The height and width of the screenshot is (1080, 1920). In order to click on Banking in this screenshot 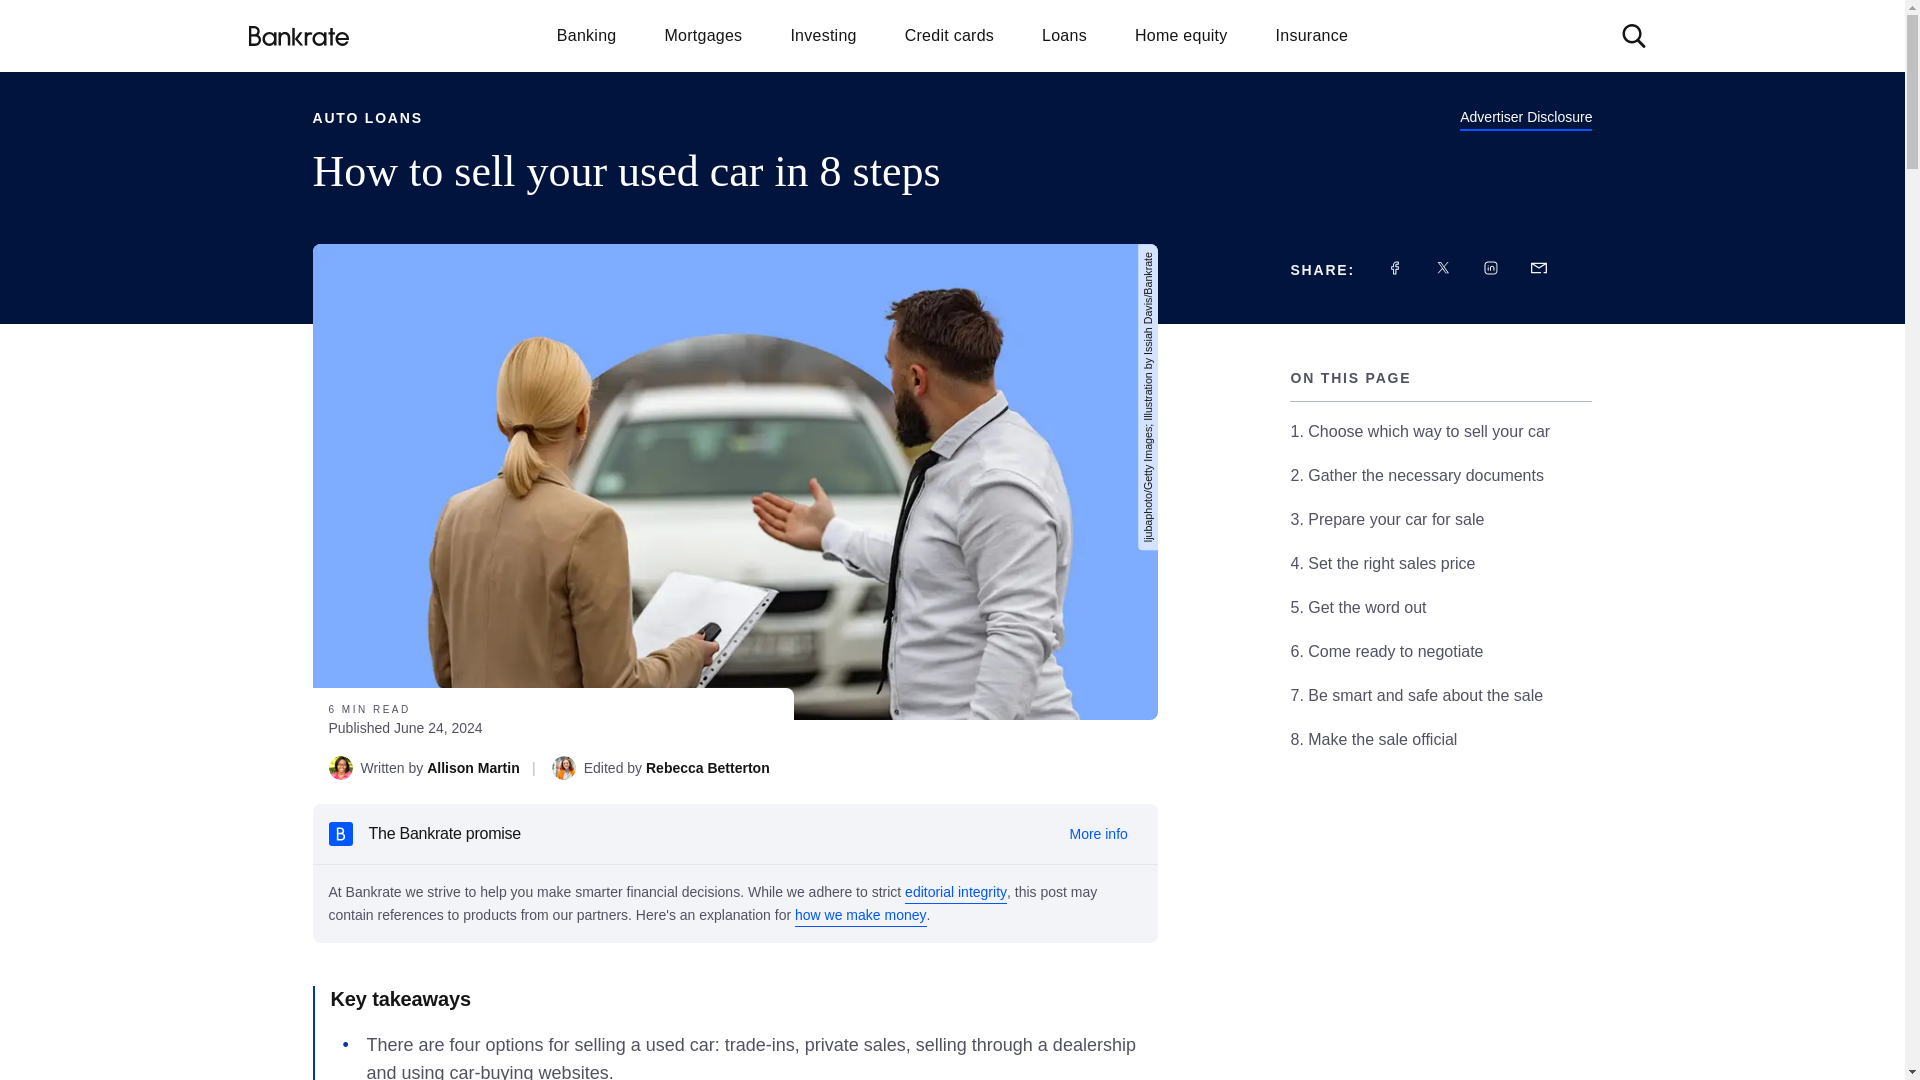, I will do `click(587, 34)`.